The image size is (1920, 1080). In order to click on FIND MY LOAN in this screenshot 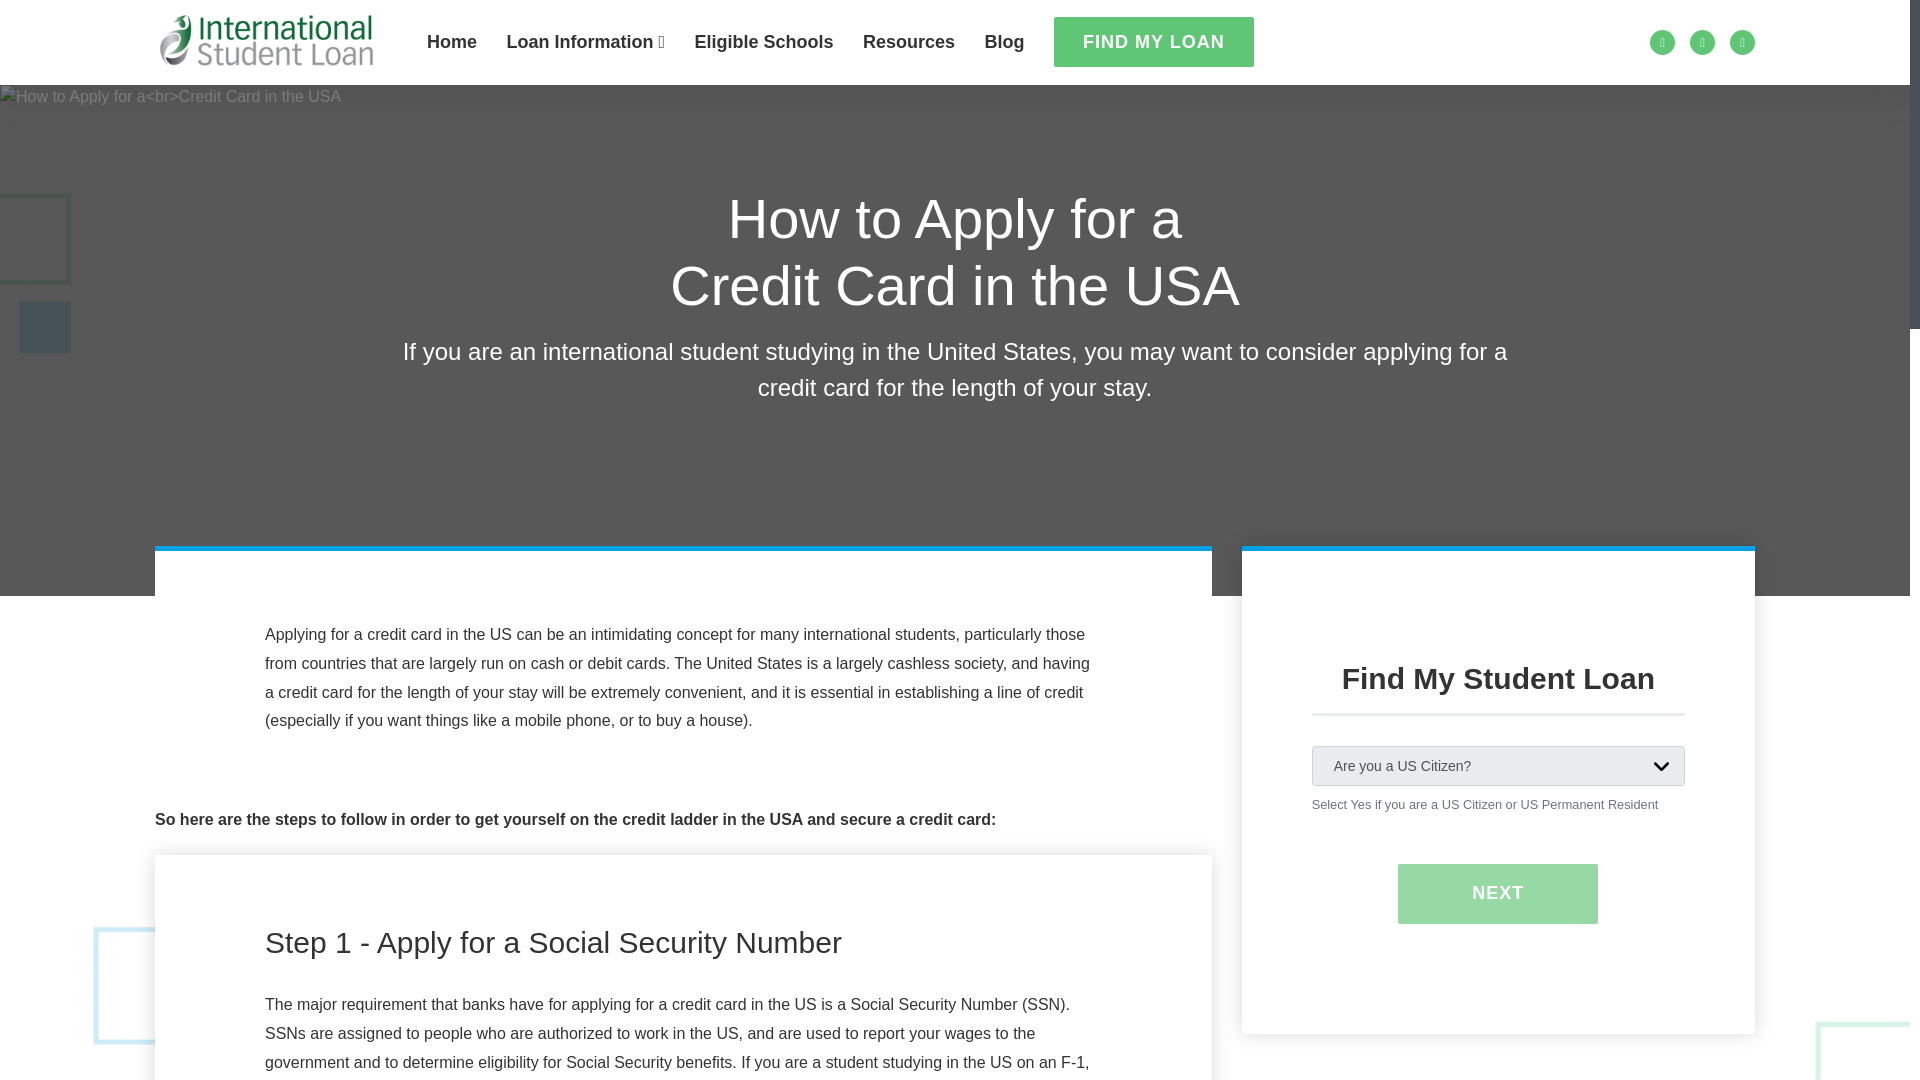, I will do `click(1154, 42)`.